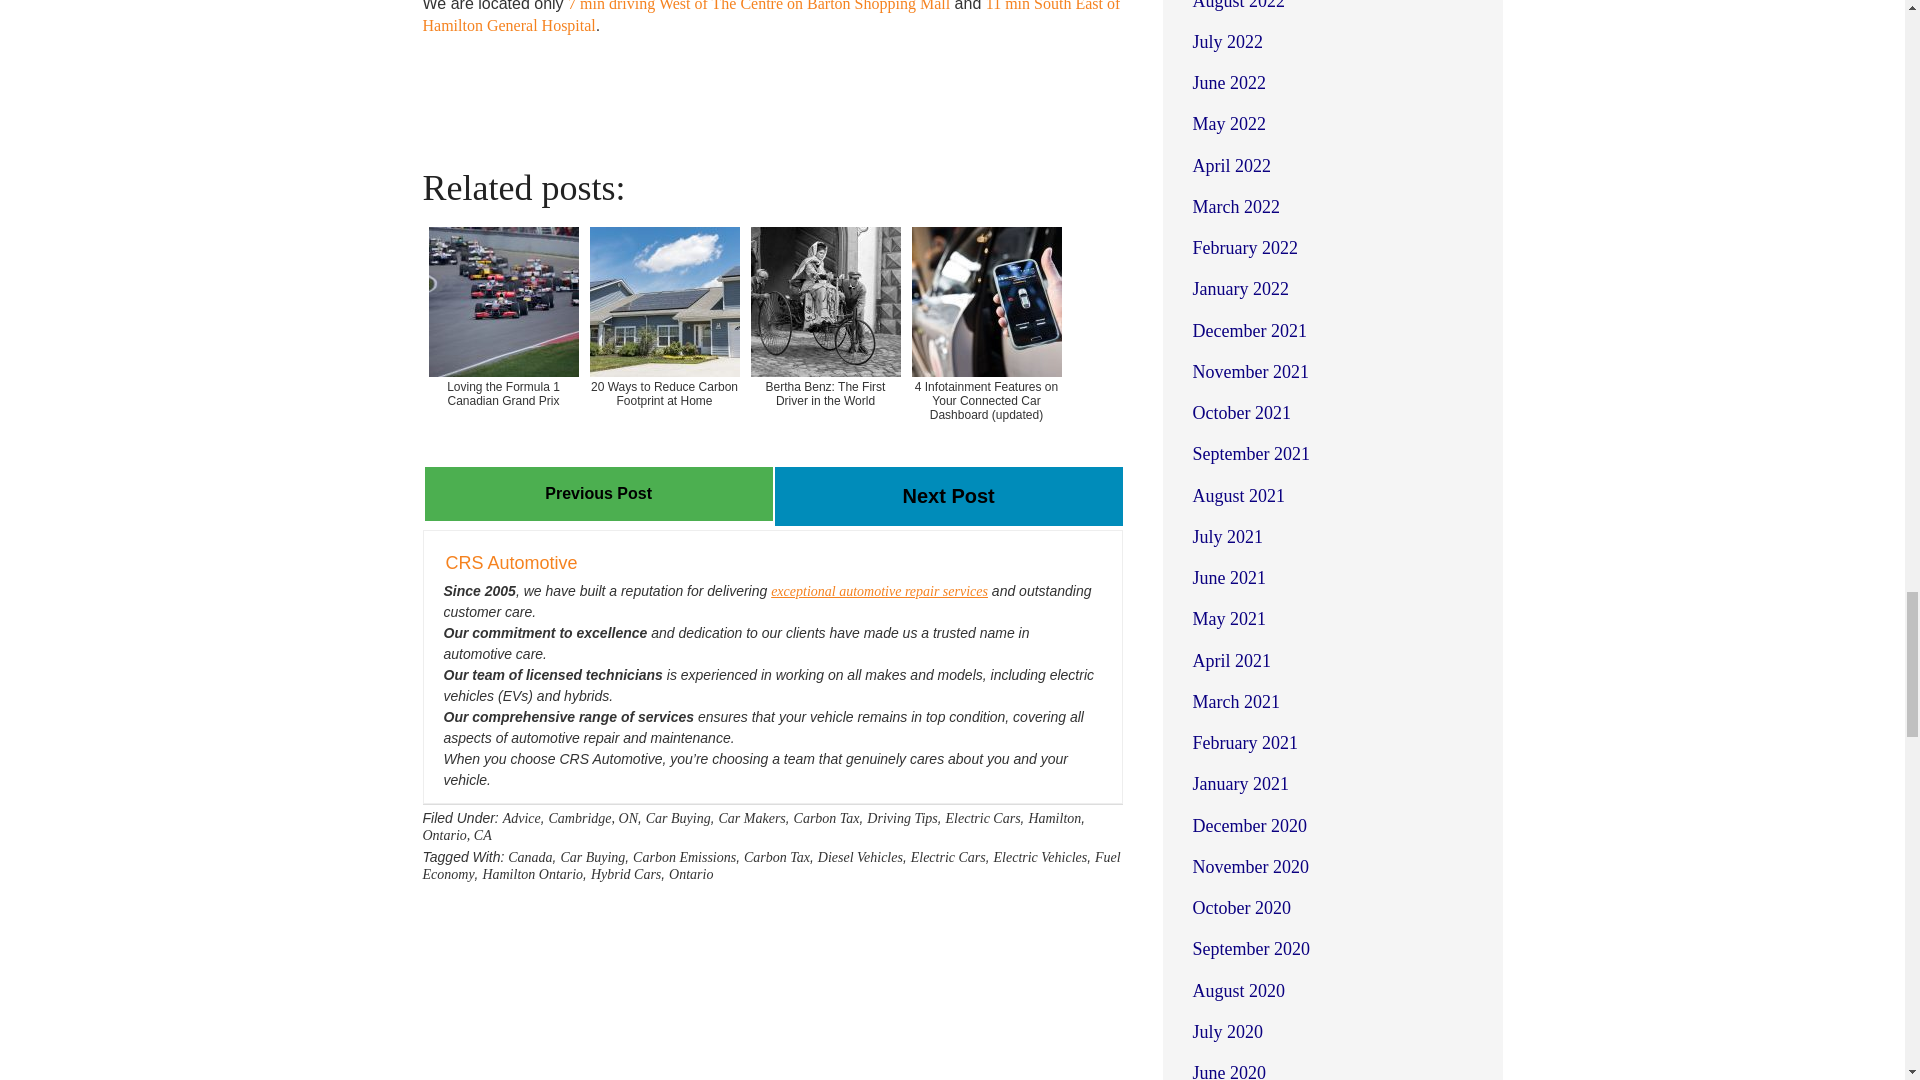  Describe the element at coordinates (947, 496) in the screenshot. I see `Next Post` at that location.